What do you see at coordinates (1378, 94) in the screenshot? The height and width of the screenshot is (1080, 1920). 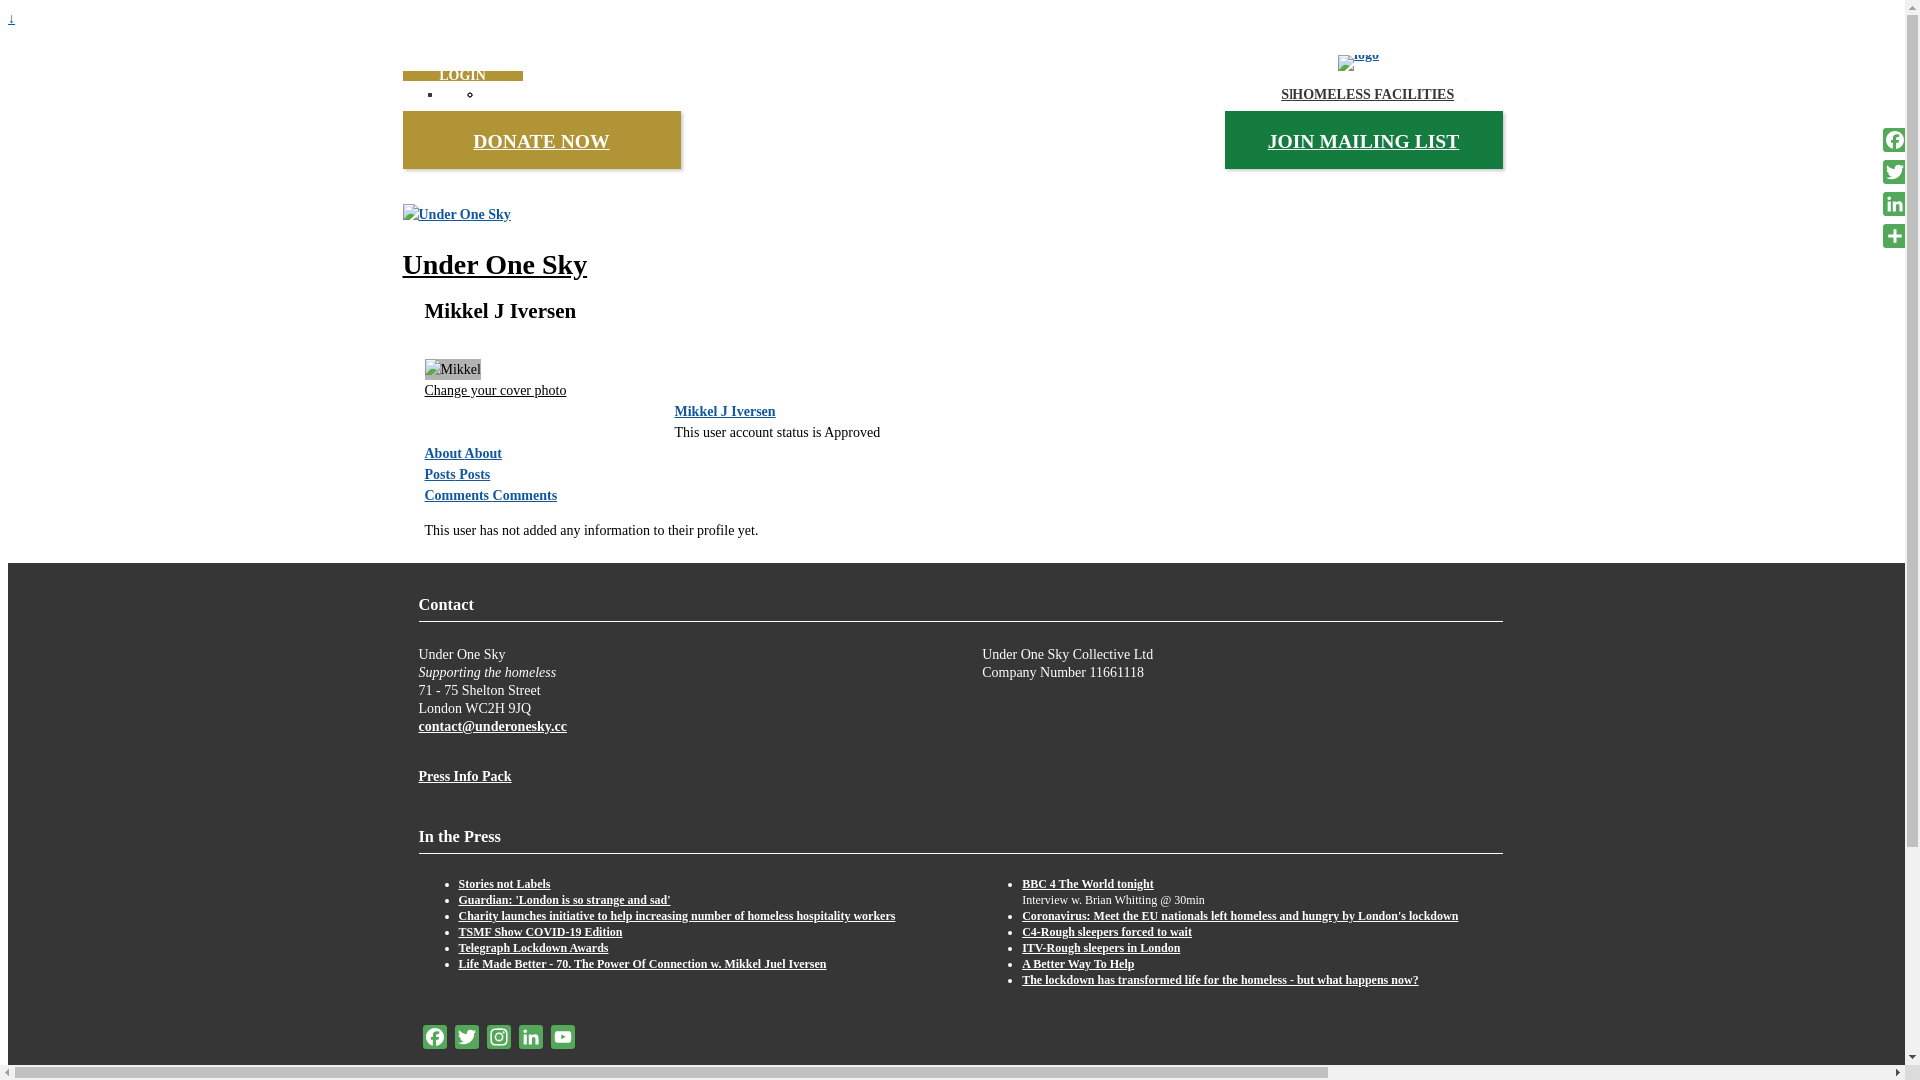 I see `HOME` at bounding box center [1378, 94].